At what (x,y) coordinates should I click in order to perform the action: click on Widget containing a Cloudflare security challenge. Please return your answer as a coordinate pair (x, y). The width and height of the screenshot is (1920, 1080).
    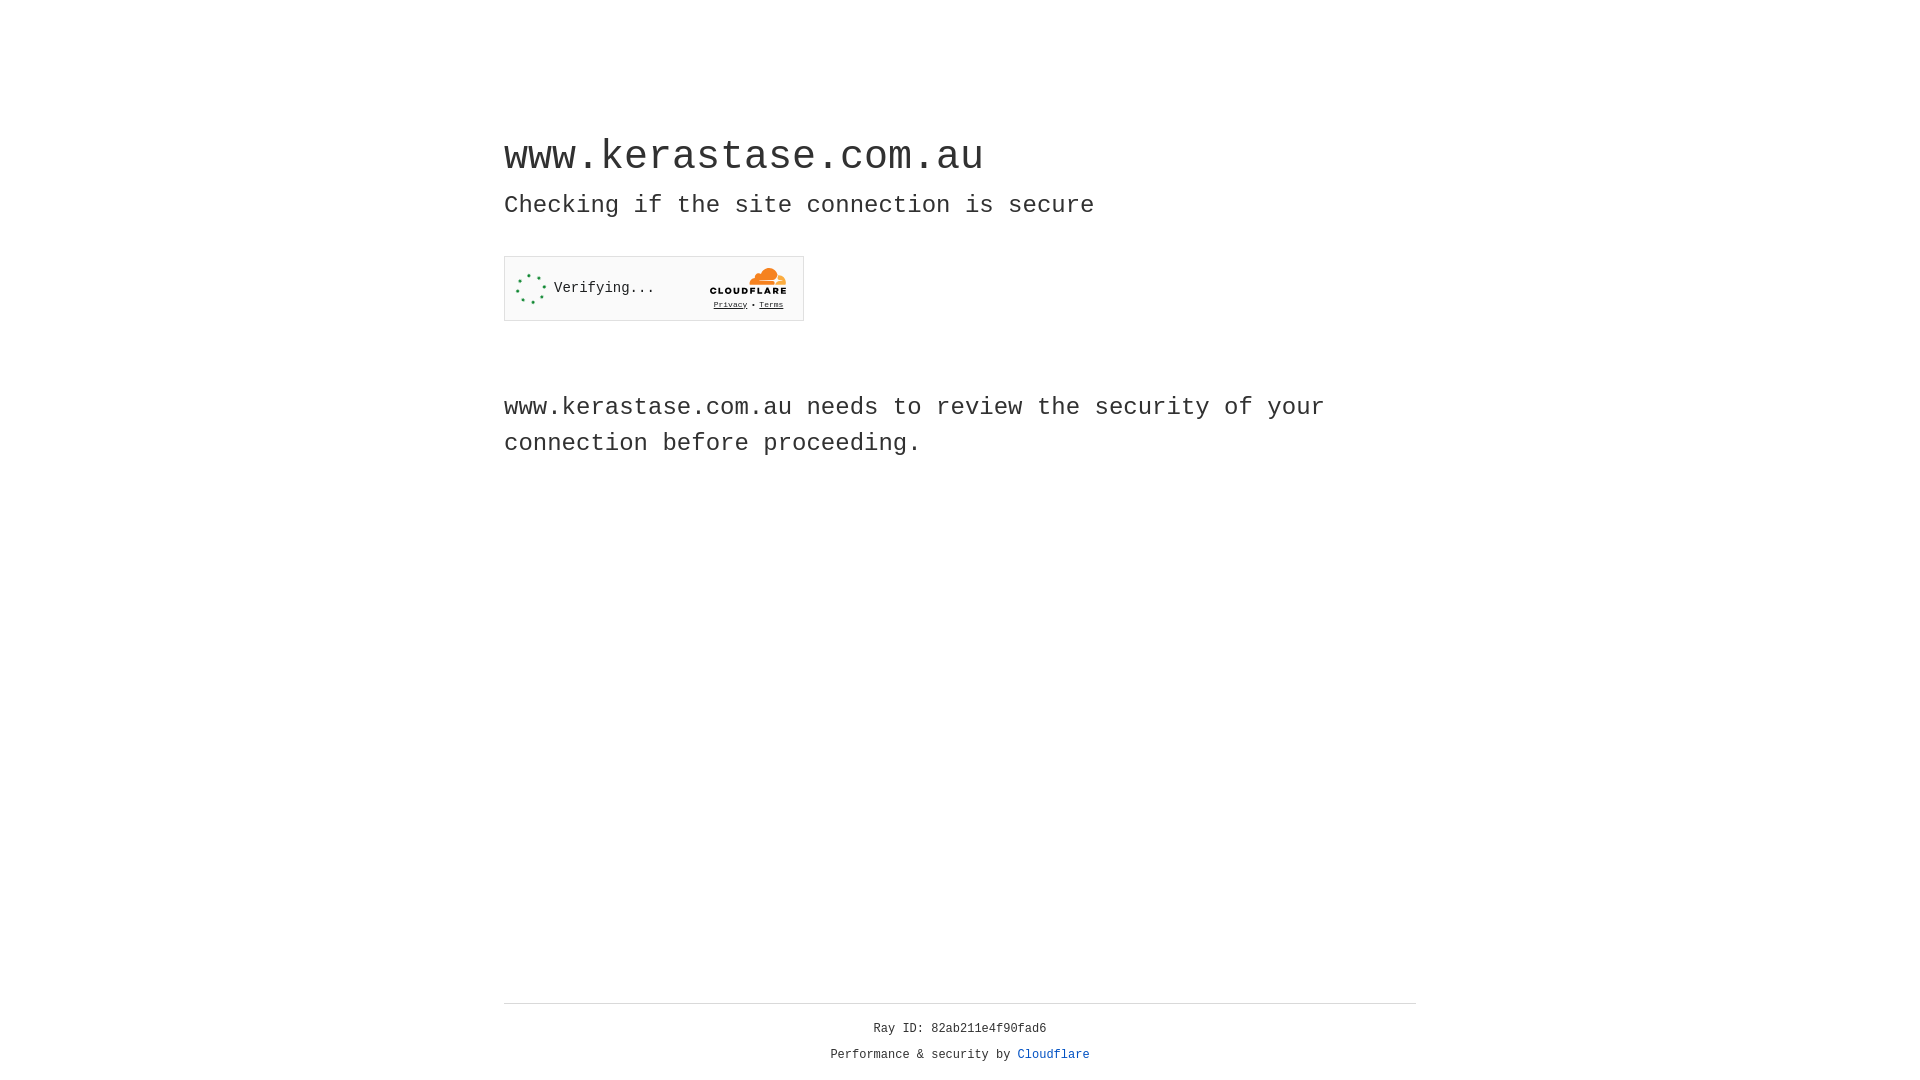
    Looking at the image, I should click on (654, 288).